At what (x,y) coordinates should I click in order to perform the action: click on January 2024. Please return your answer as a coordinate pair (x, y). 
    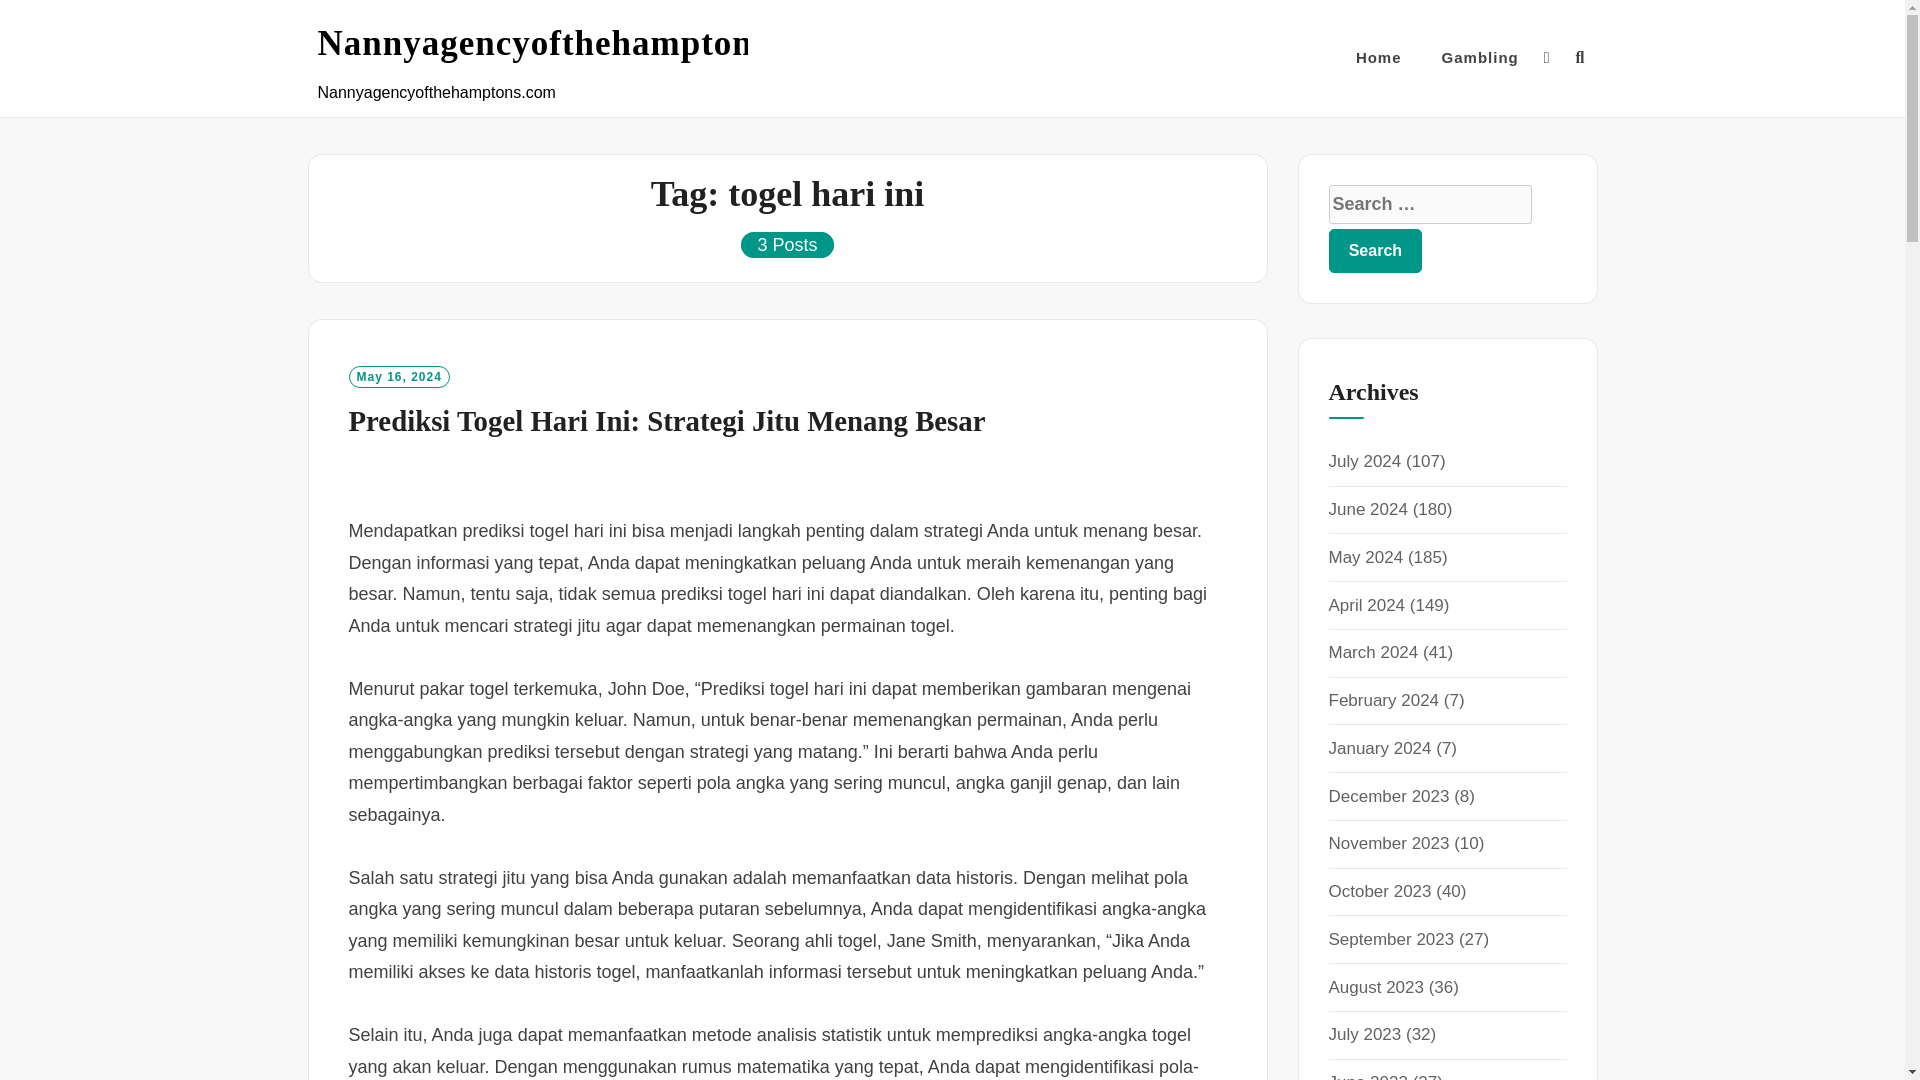
    Looking at the image, I should click on (1379, 748).